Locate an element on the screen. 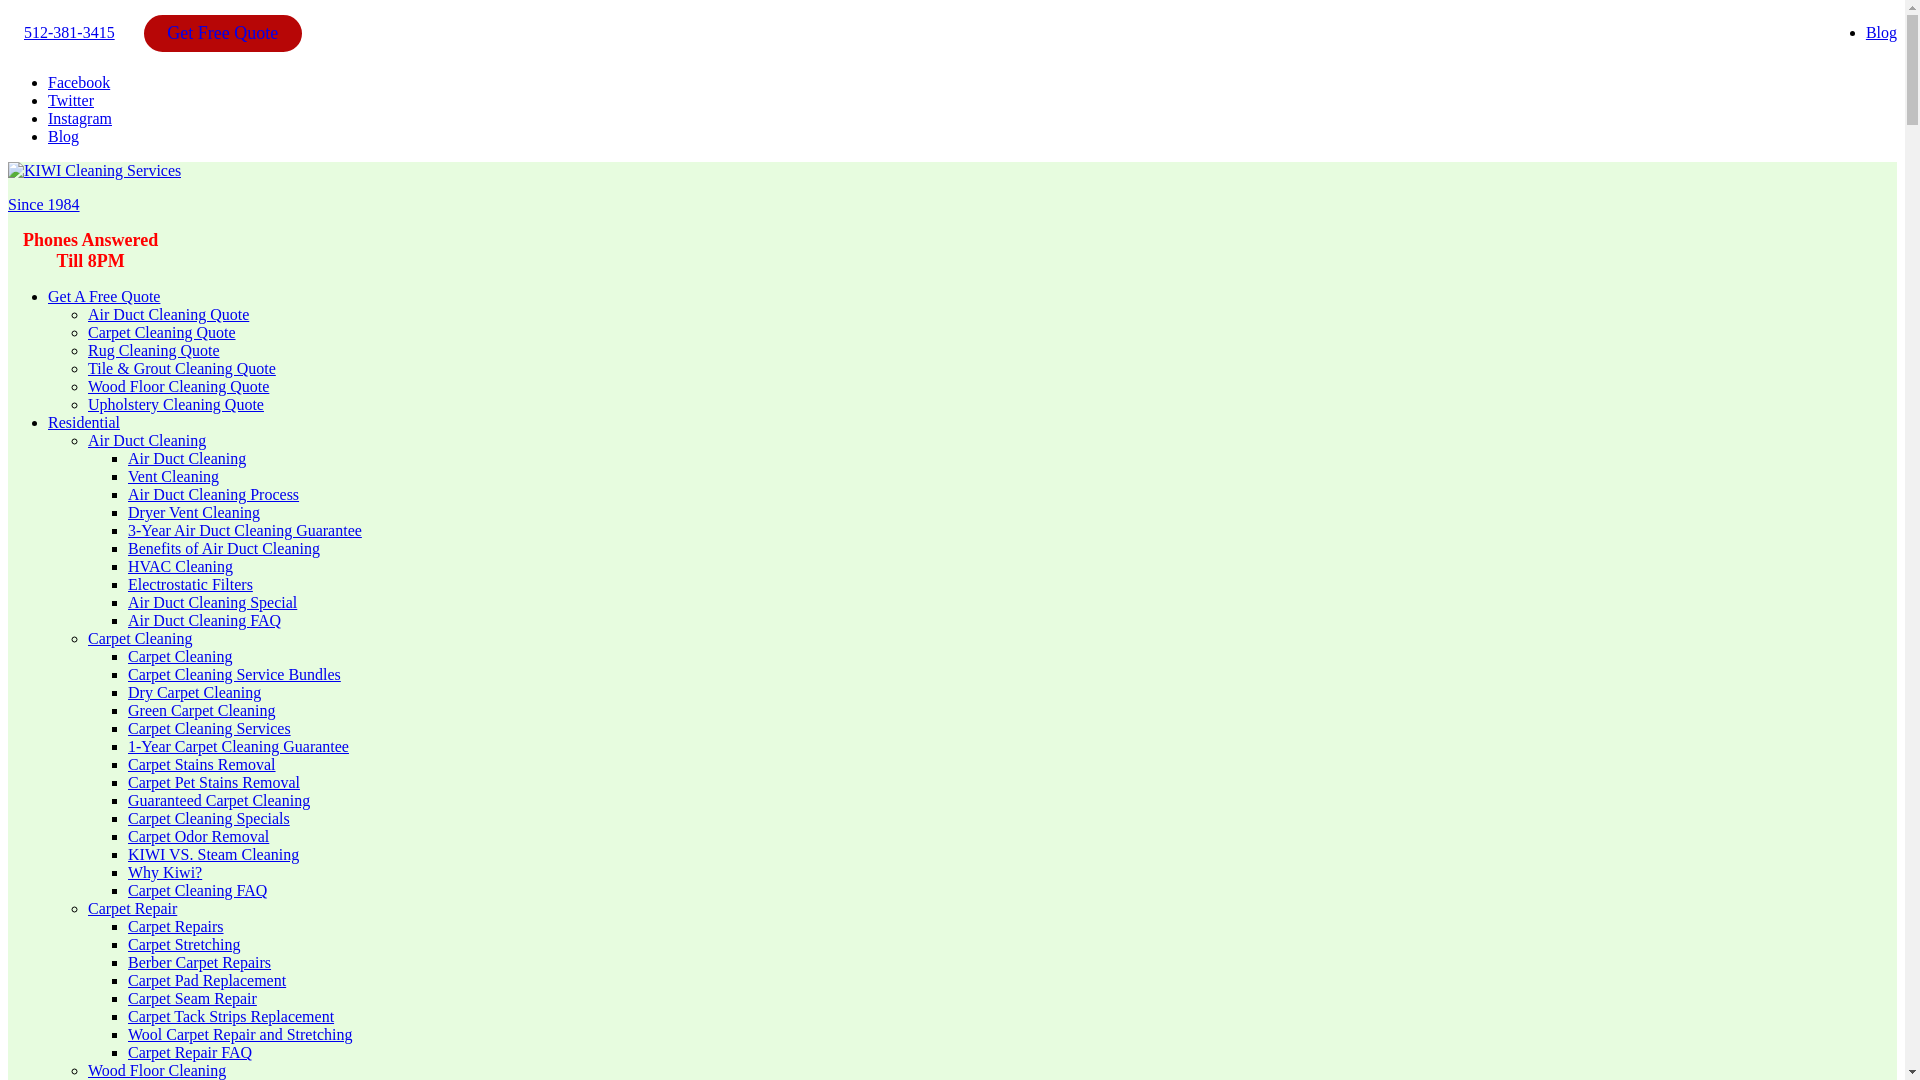  512-381-3415 is located at coordinates (69, 32).